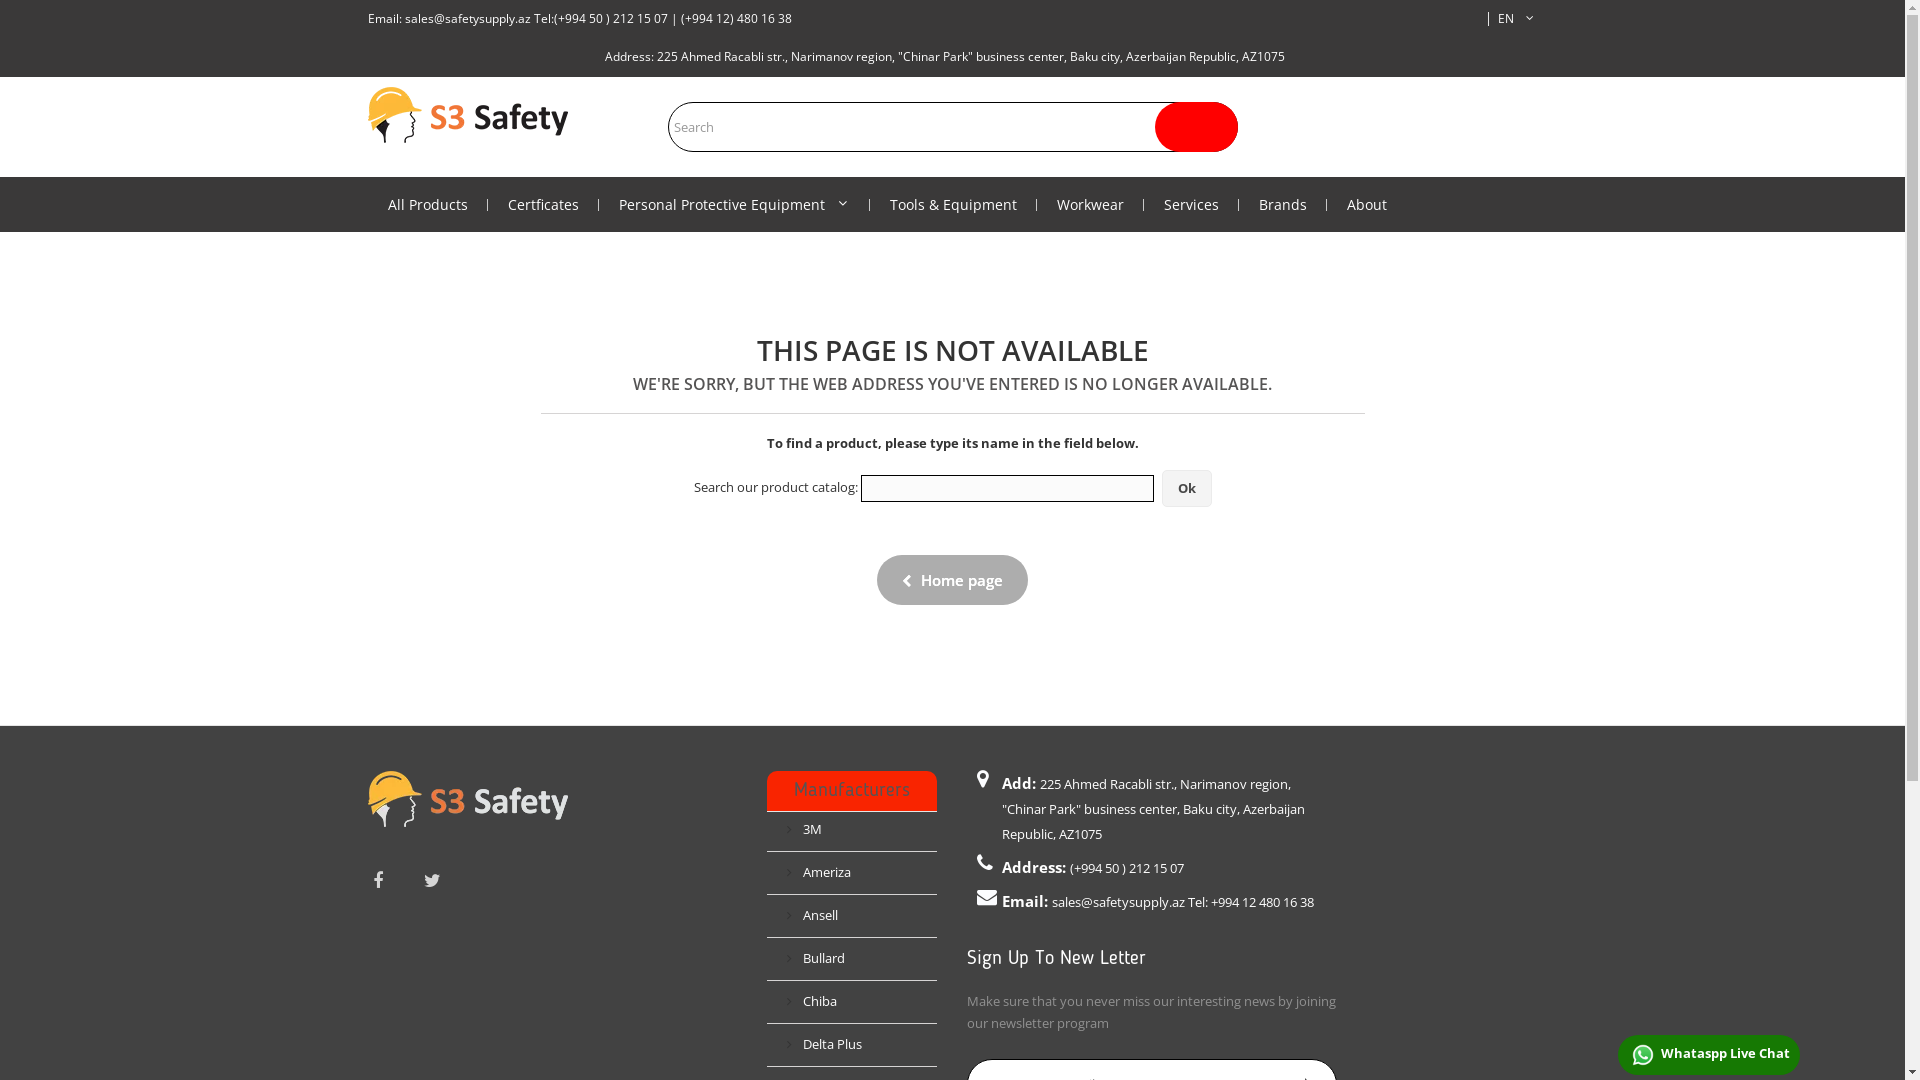  Describe the element at coordinates (734, 204) in the screenshot. I see `Personal Protective Equipment` at that location.